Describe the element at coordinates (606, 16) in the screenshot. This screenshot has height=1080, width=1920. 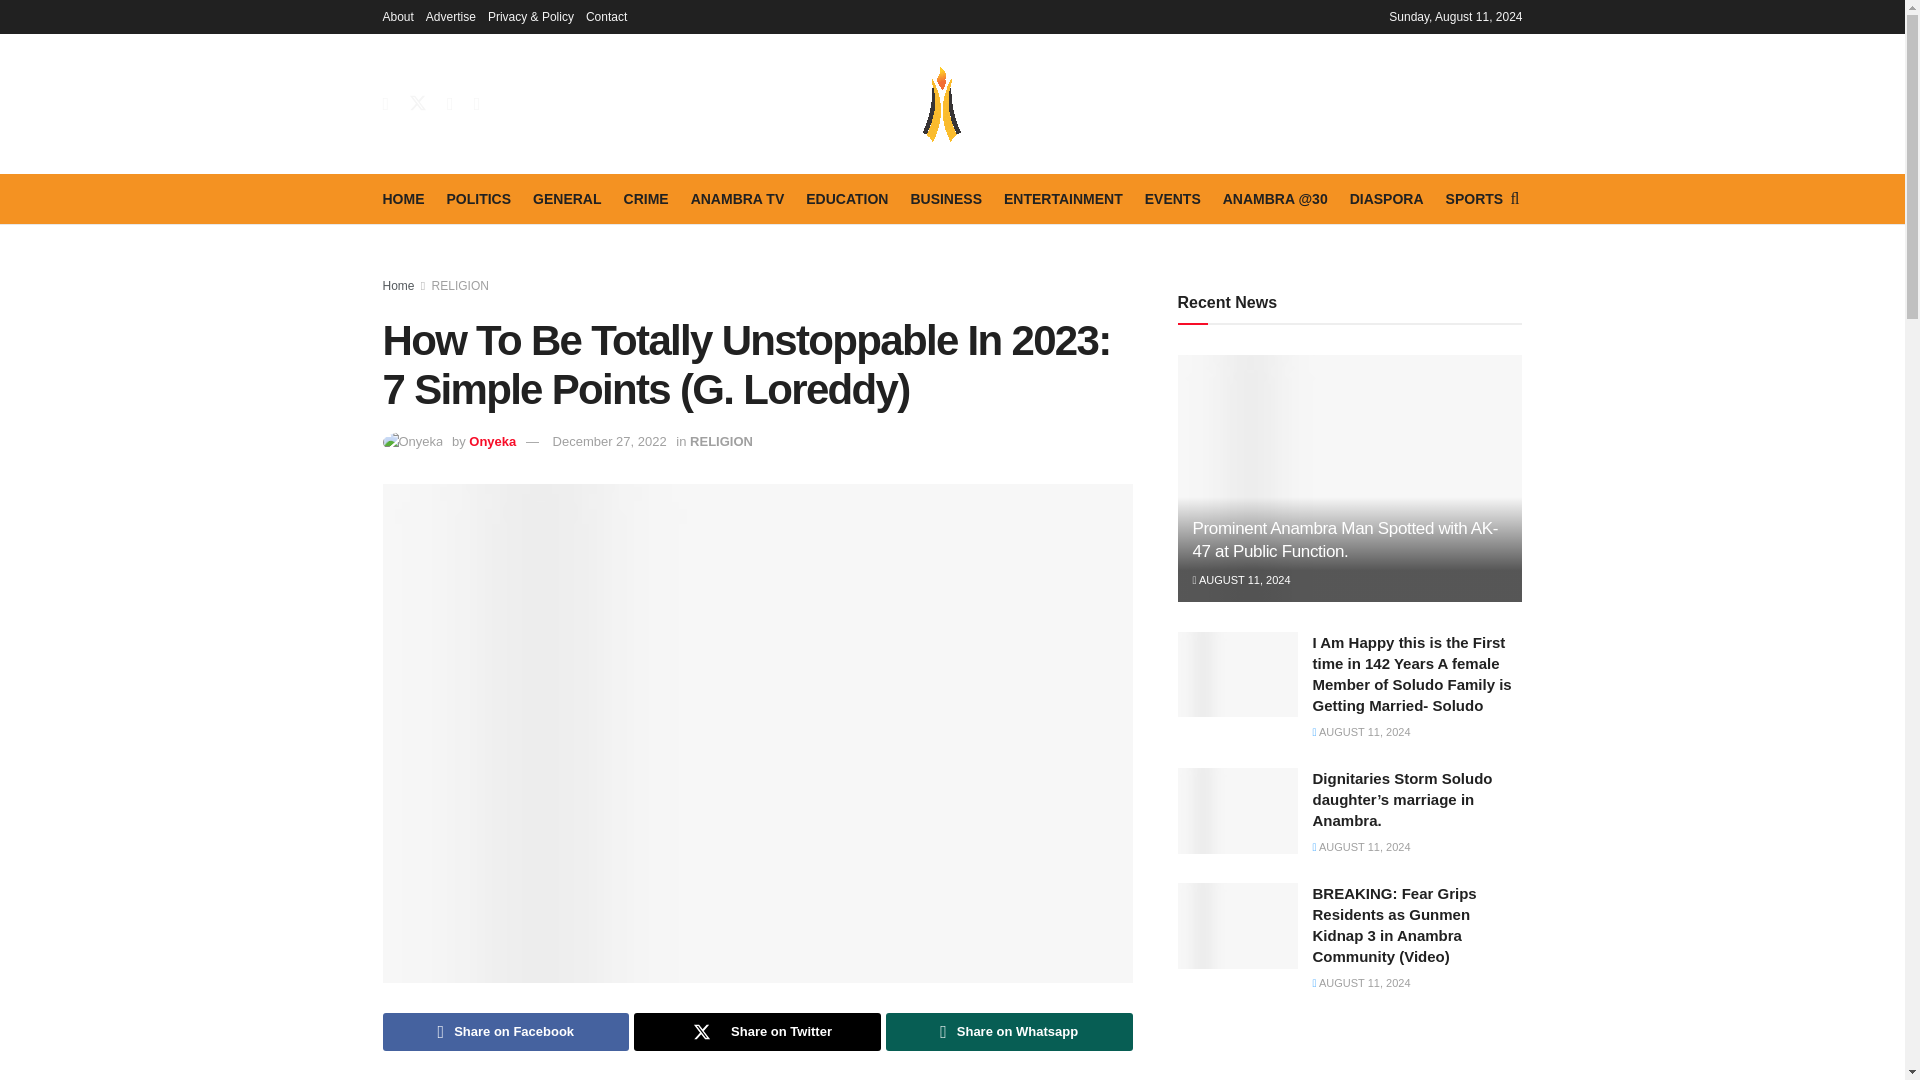
I see `Contact` at that location.